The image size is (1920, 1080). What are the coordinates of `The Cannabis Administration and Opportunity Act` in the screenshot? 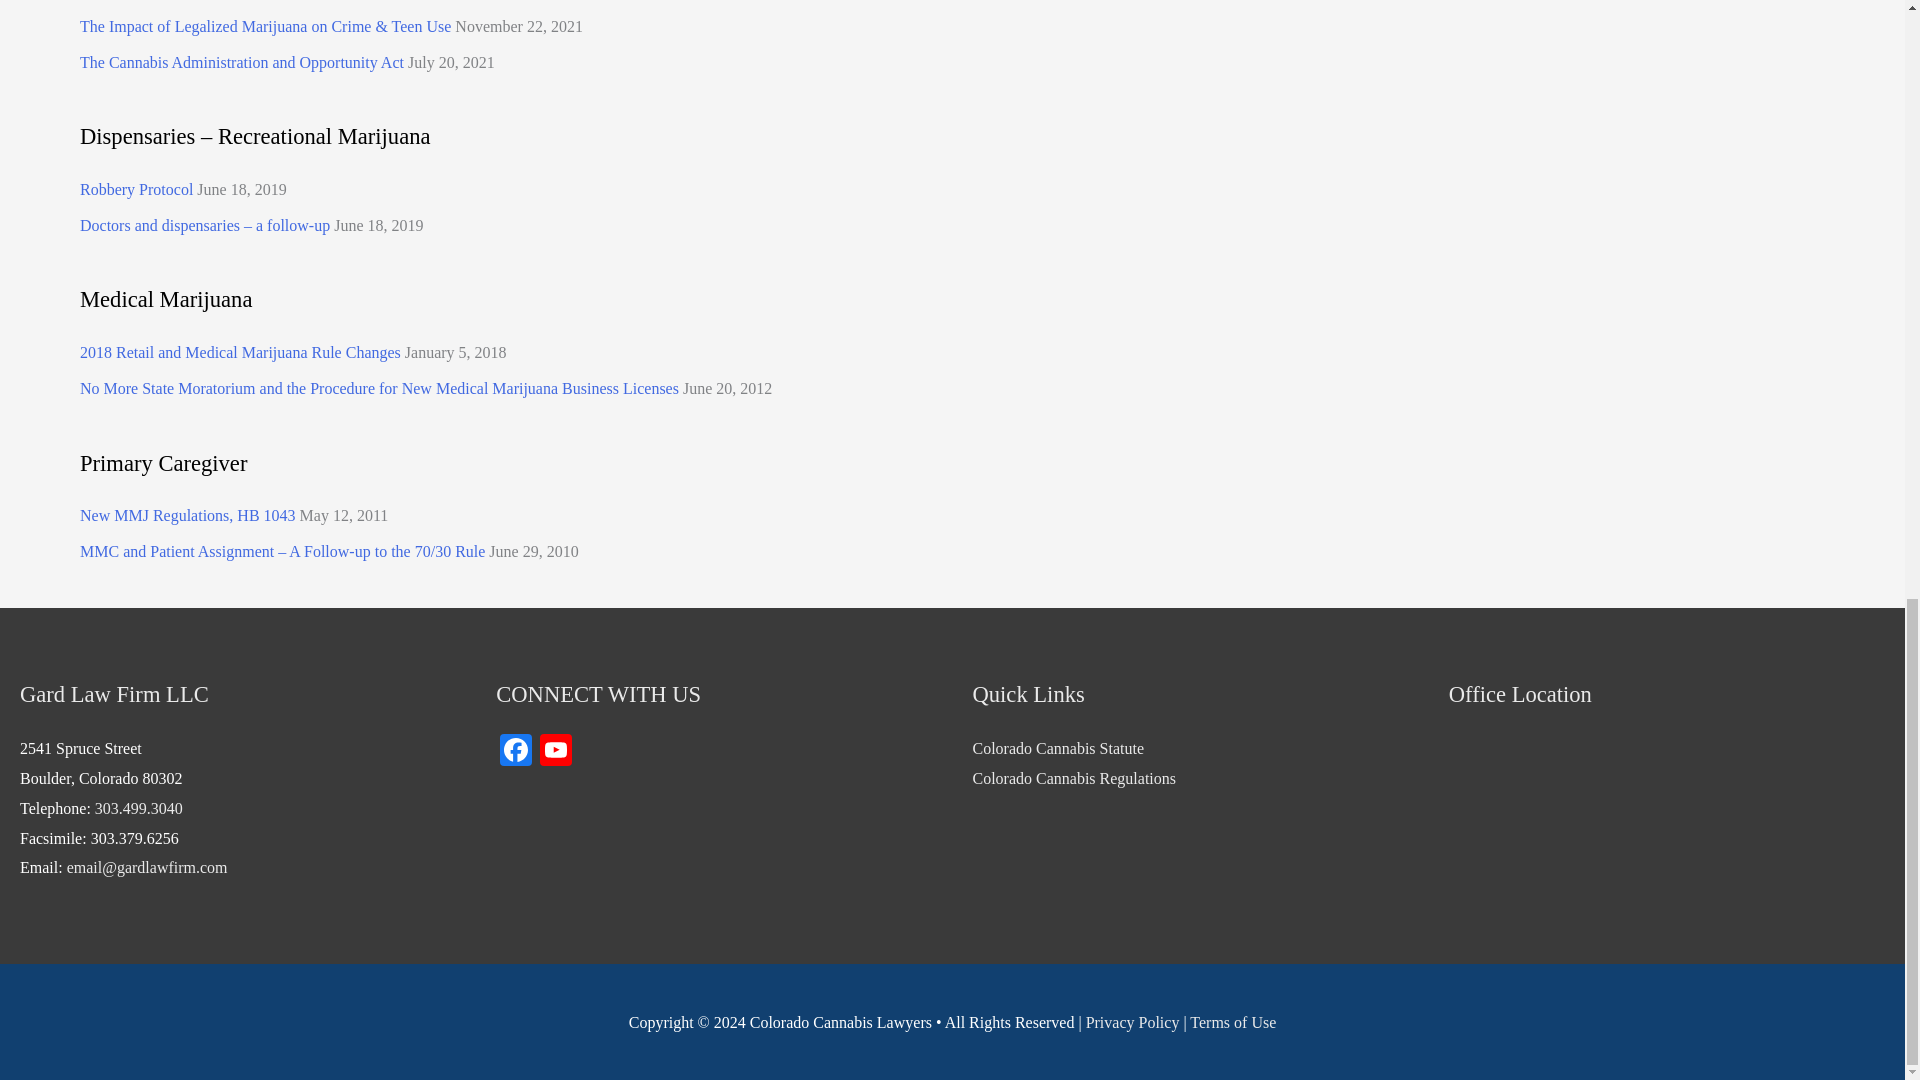 It's located at (242, 62).